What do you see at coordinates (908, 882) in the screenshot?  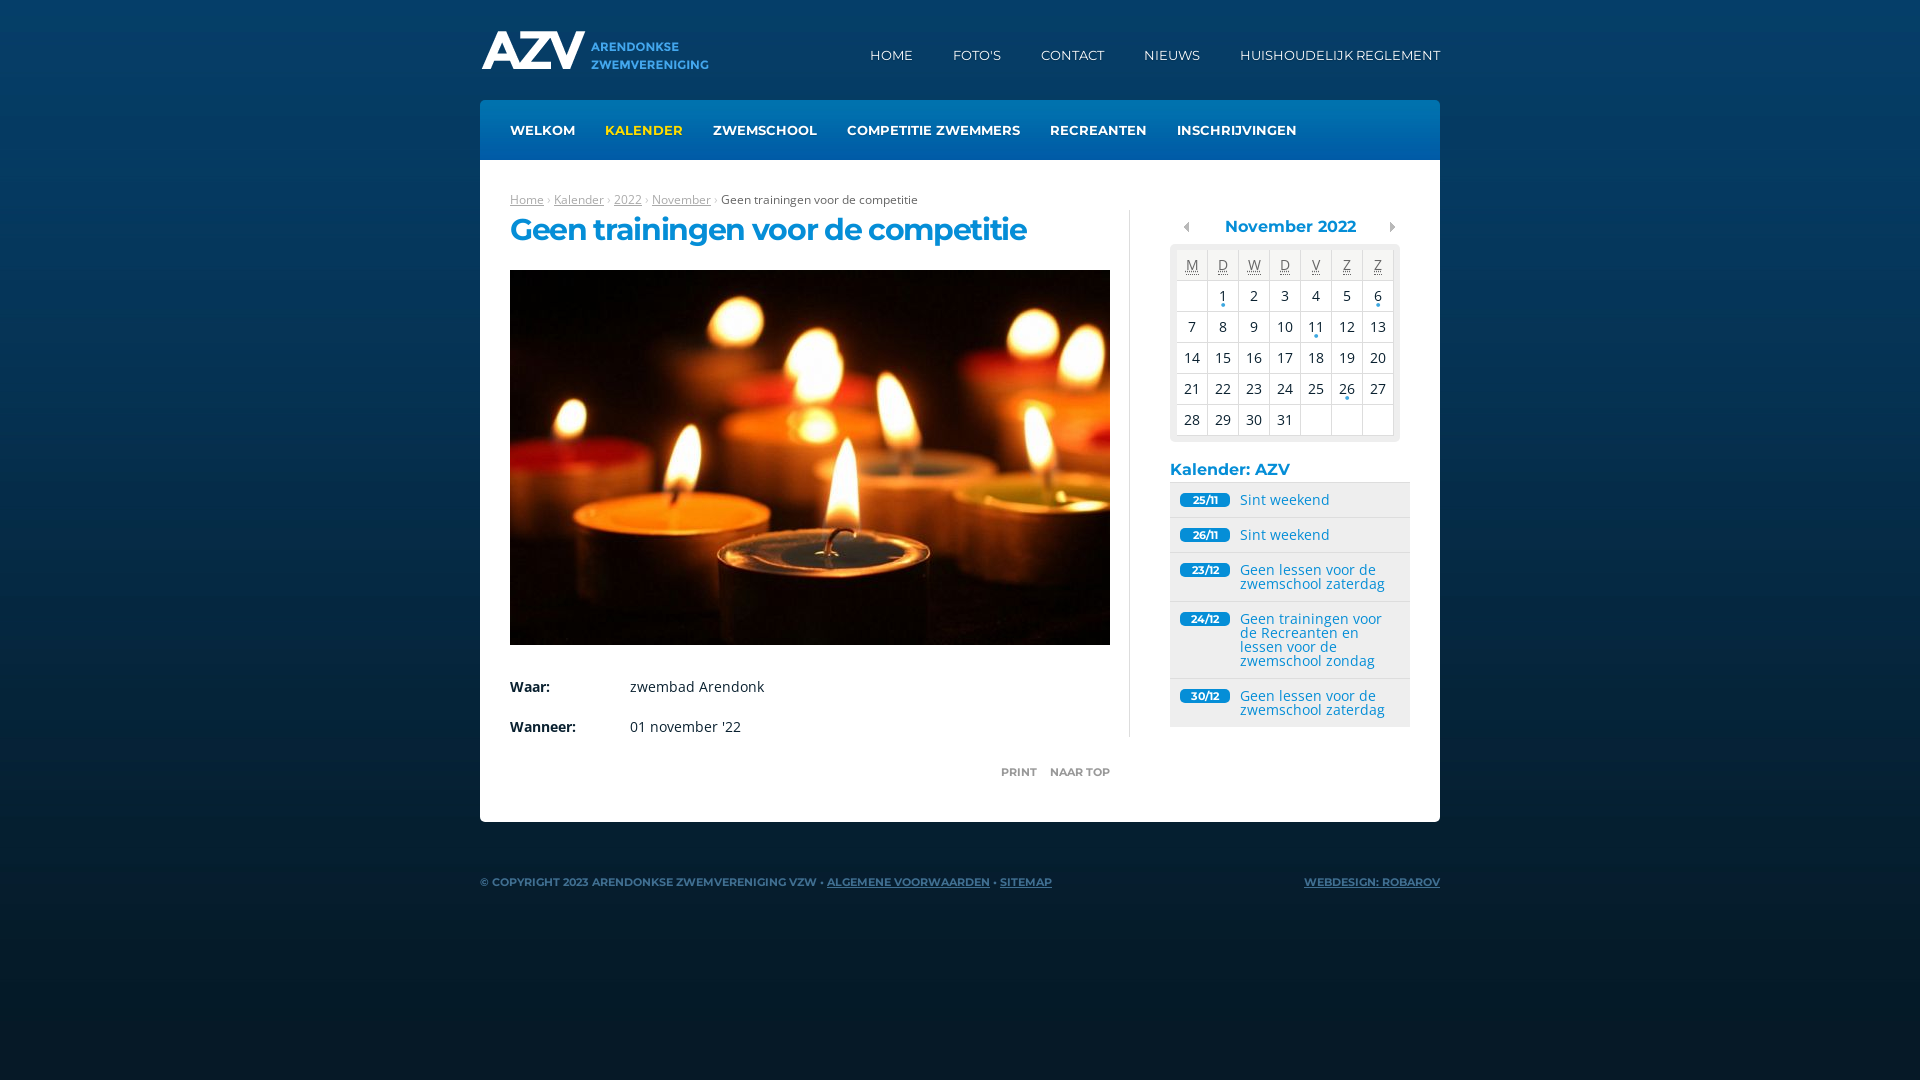 I see `ALGEMENE VOORWAARDEN` at bounding box center [908, 882].